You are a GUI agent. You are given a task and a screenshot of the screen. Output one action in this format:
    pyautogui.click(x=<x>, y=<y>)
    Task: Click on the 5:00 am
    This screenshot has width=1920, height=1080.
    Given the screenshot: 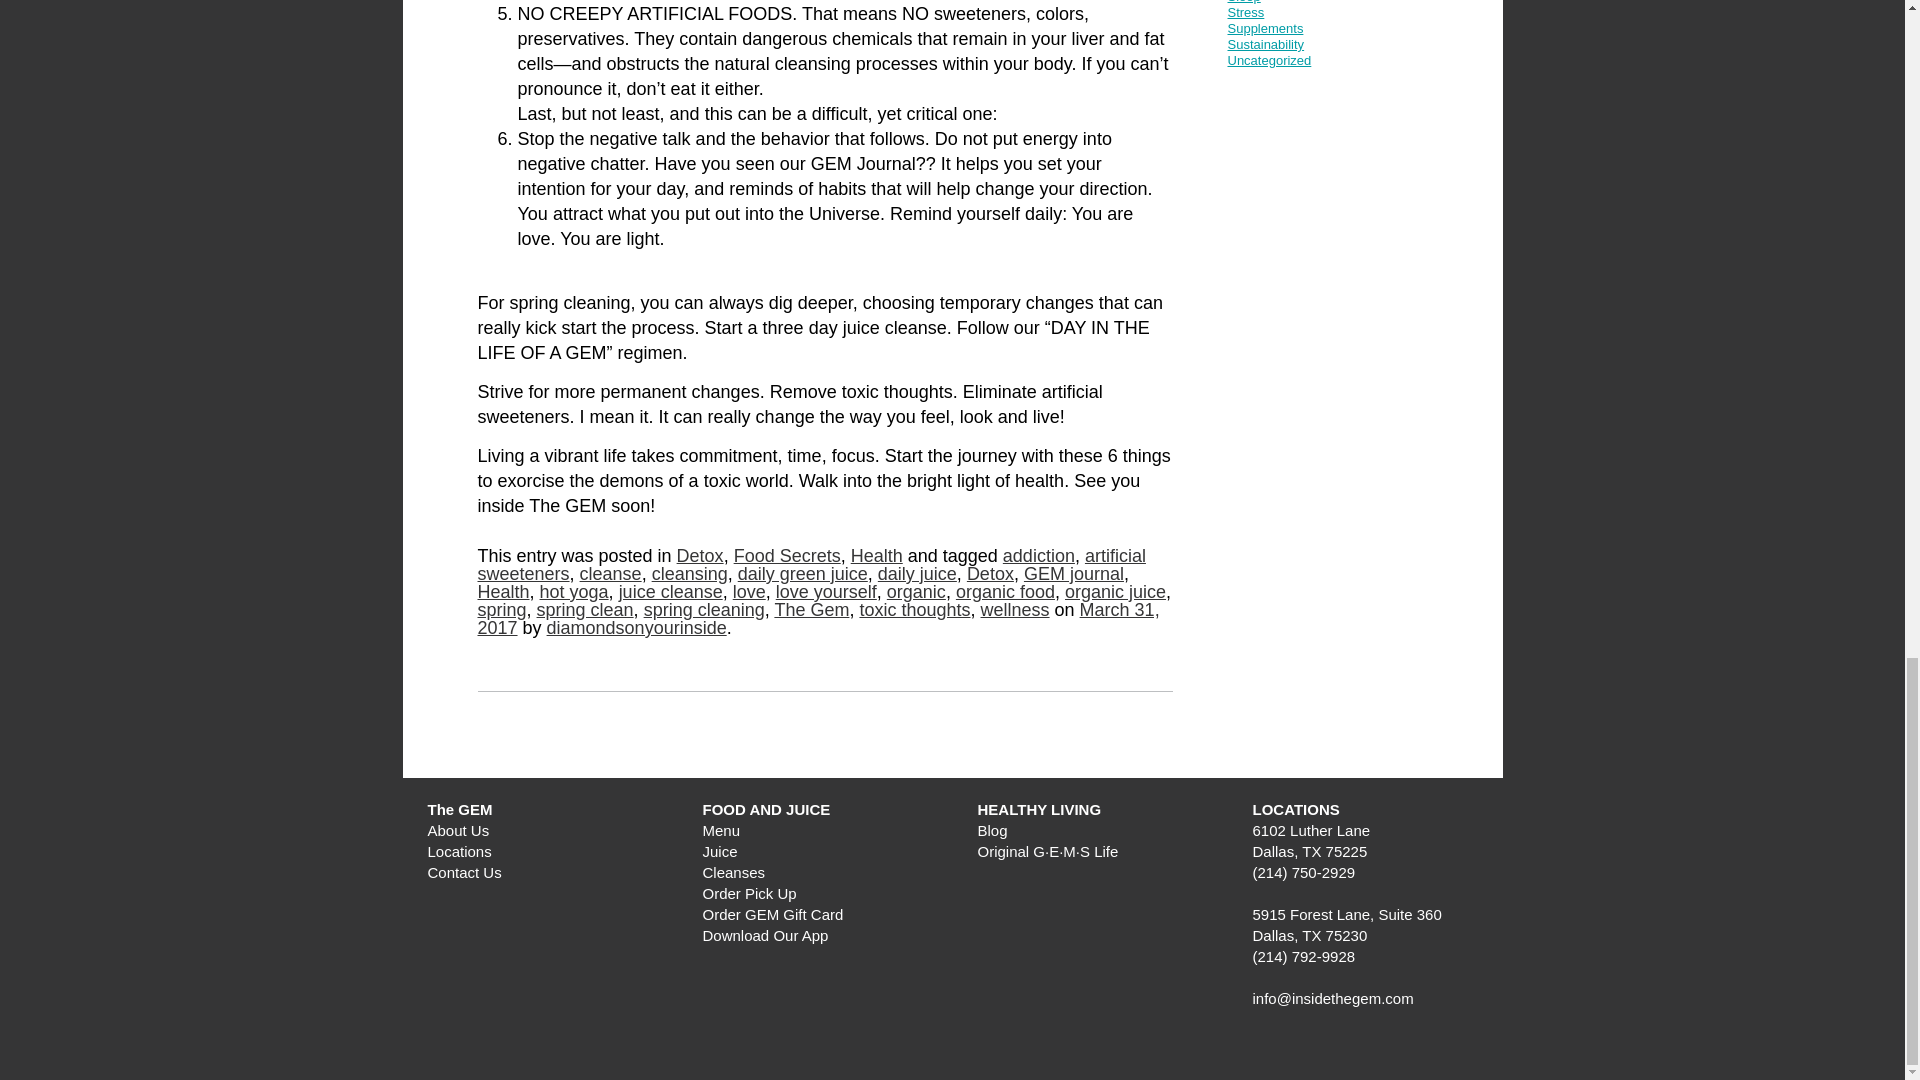 What is the action you would take?
    pyautogui.click(x=818, y=619)
    